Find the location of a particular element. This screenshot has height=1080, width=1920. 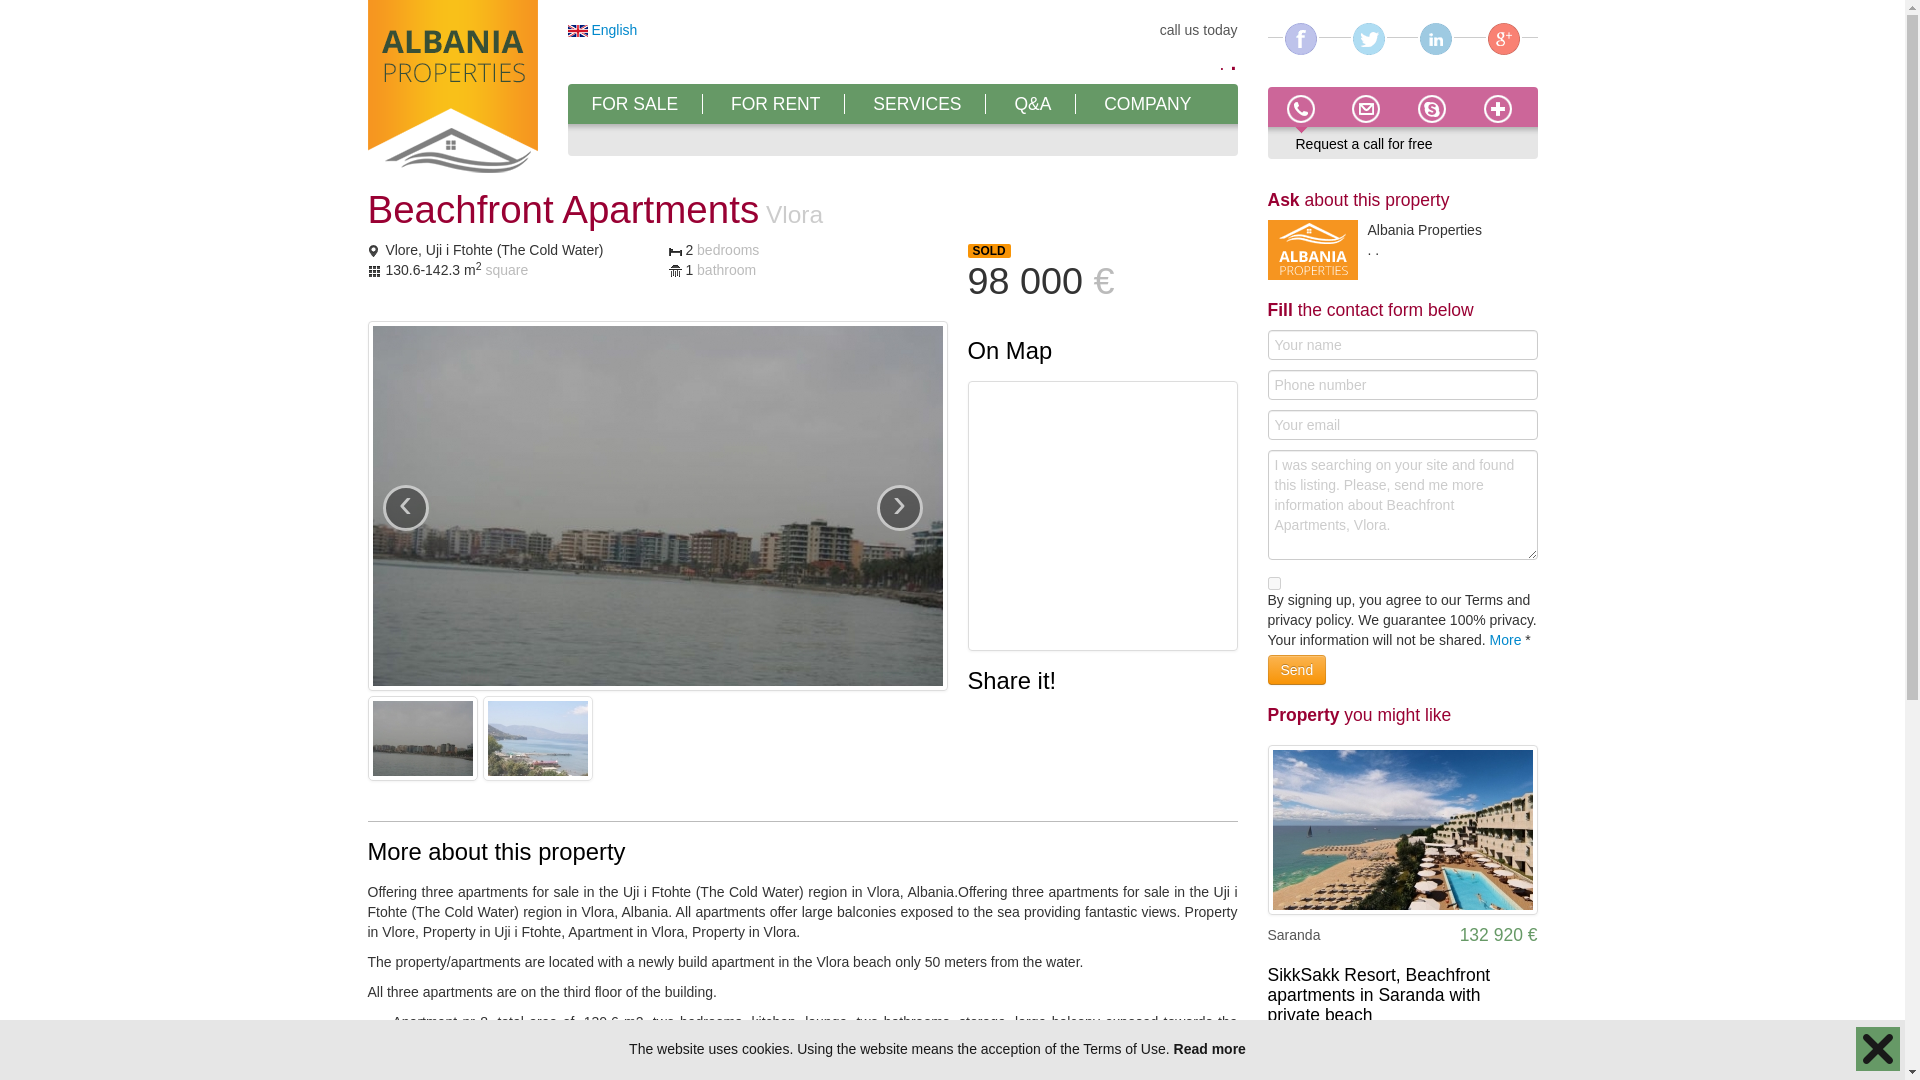

Beachfront Apartments is located at coordinates (602, 29).